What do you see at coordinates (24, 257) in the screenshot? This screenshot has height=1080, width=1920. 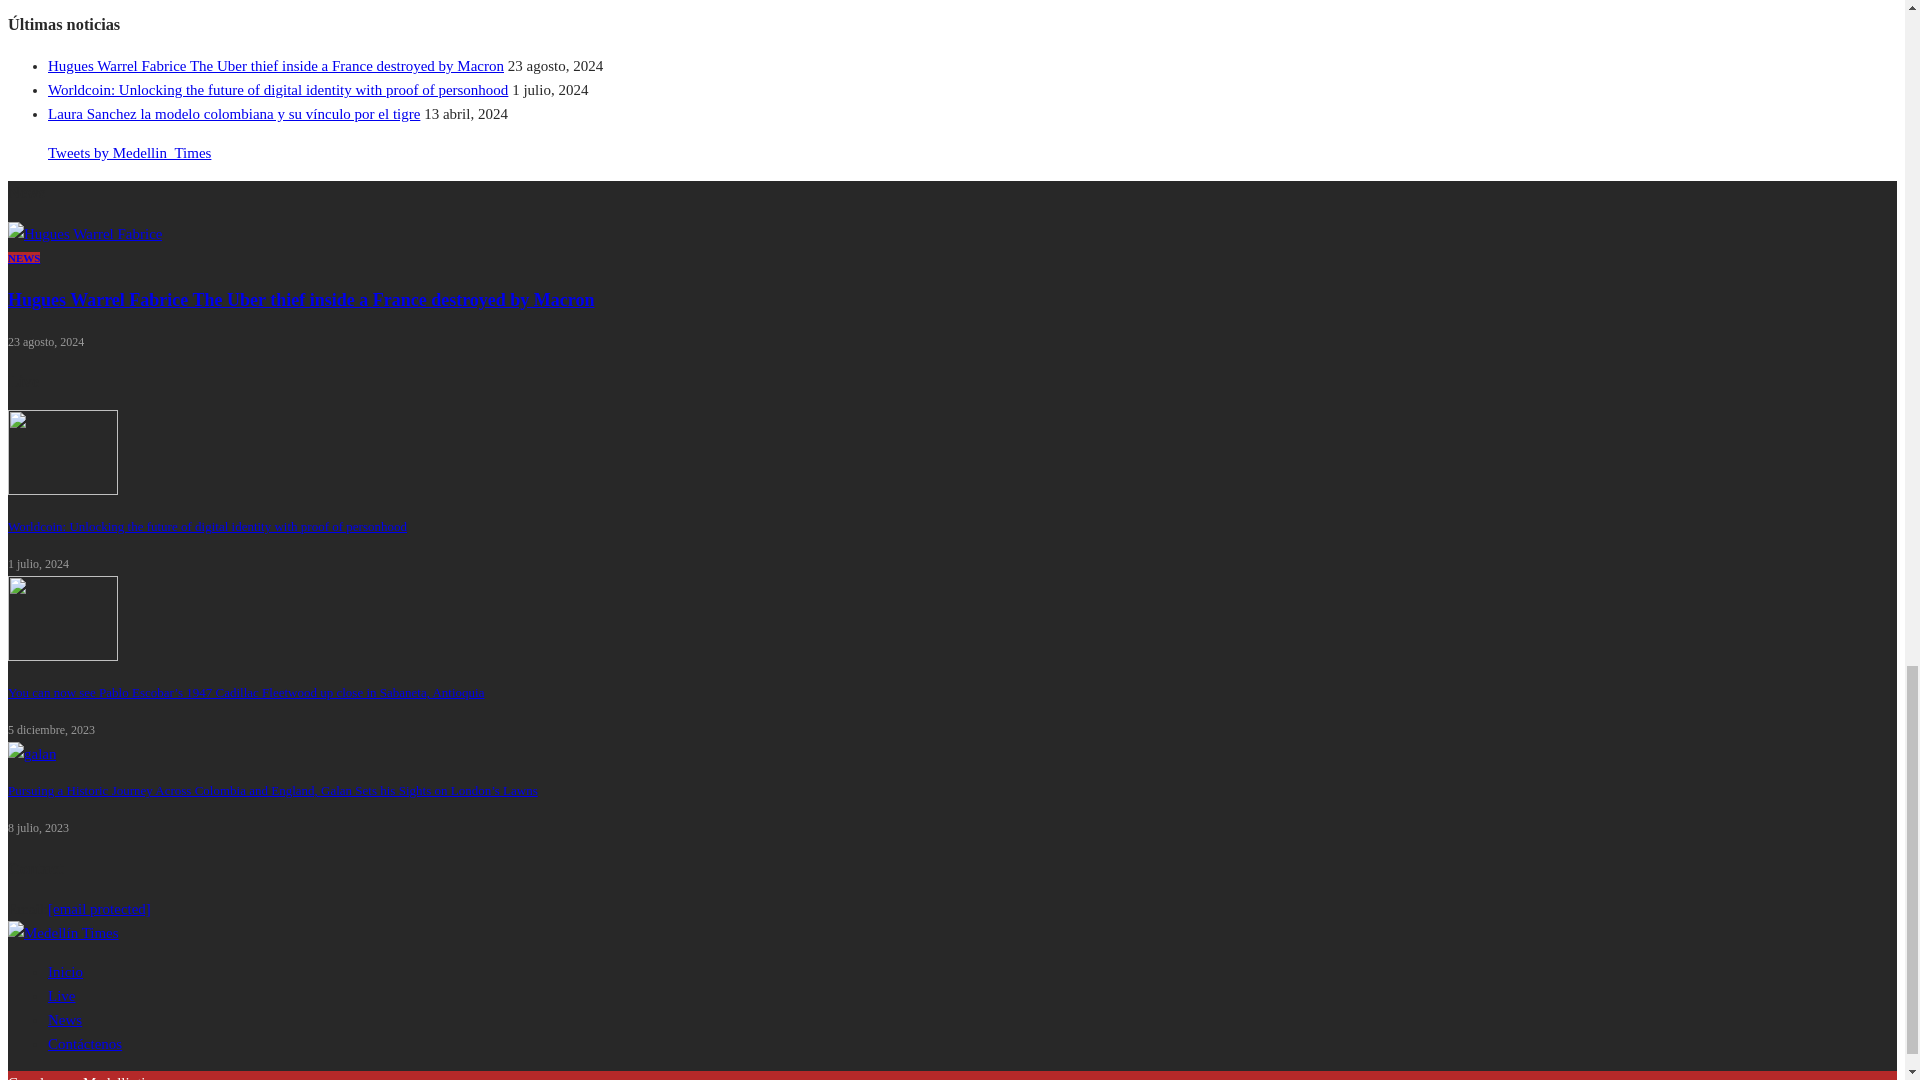 I see `NEWS` at bounding box center [24, 257].